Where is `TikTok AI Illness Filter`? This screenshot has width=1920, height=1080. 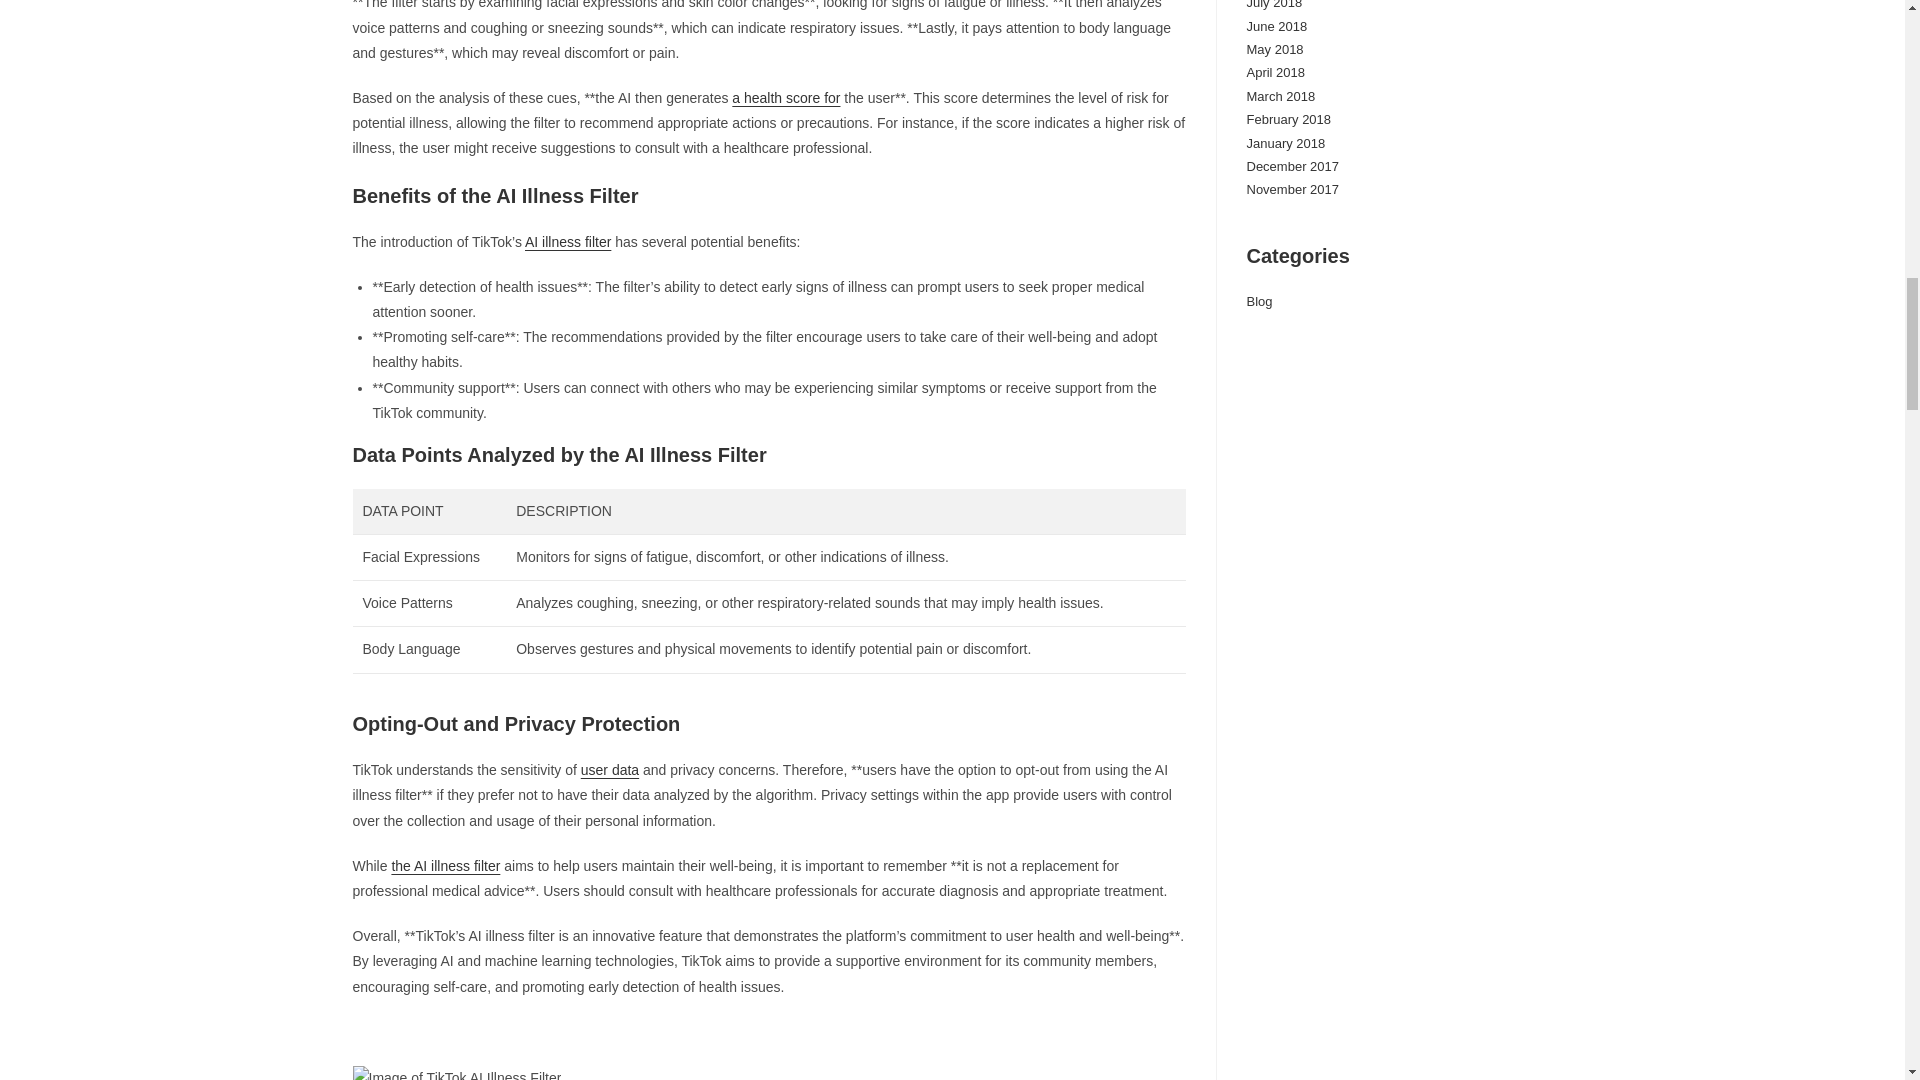 TikTok AI Illness Filter is located at coordinates (456, 1072).